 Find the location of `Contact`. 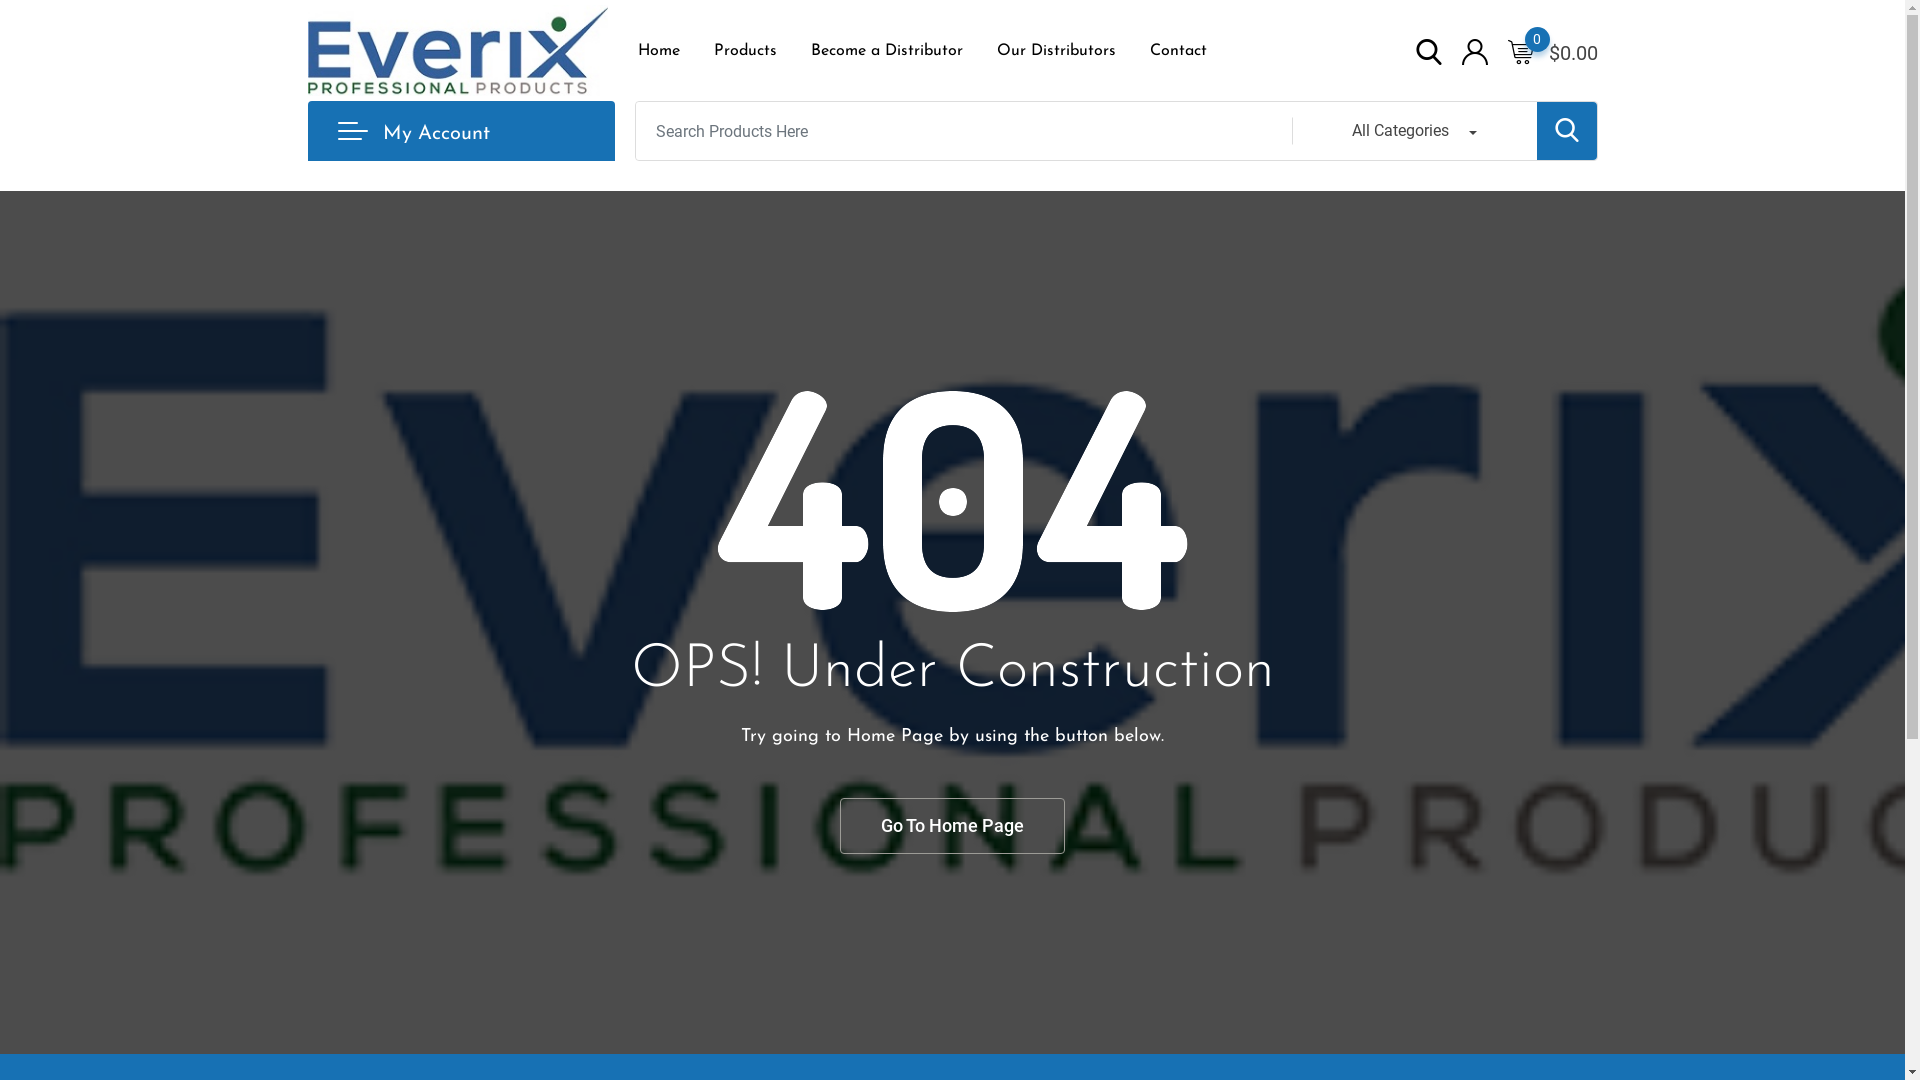

Contact is located at coordinates (1178, 51).